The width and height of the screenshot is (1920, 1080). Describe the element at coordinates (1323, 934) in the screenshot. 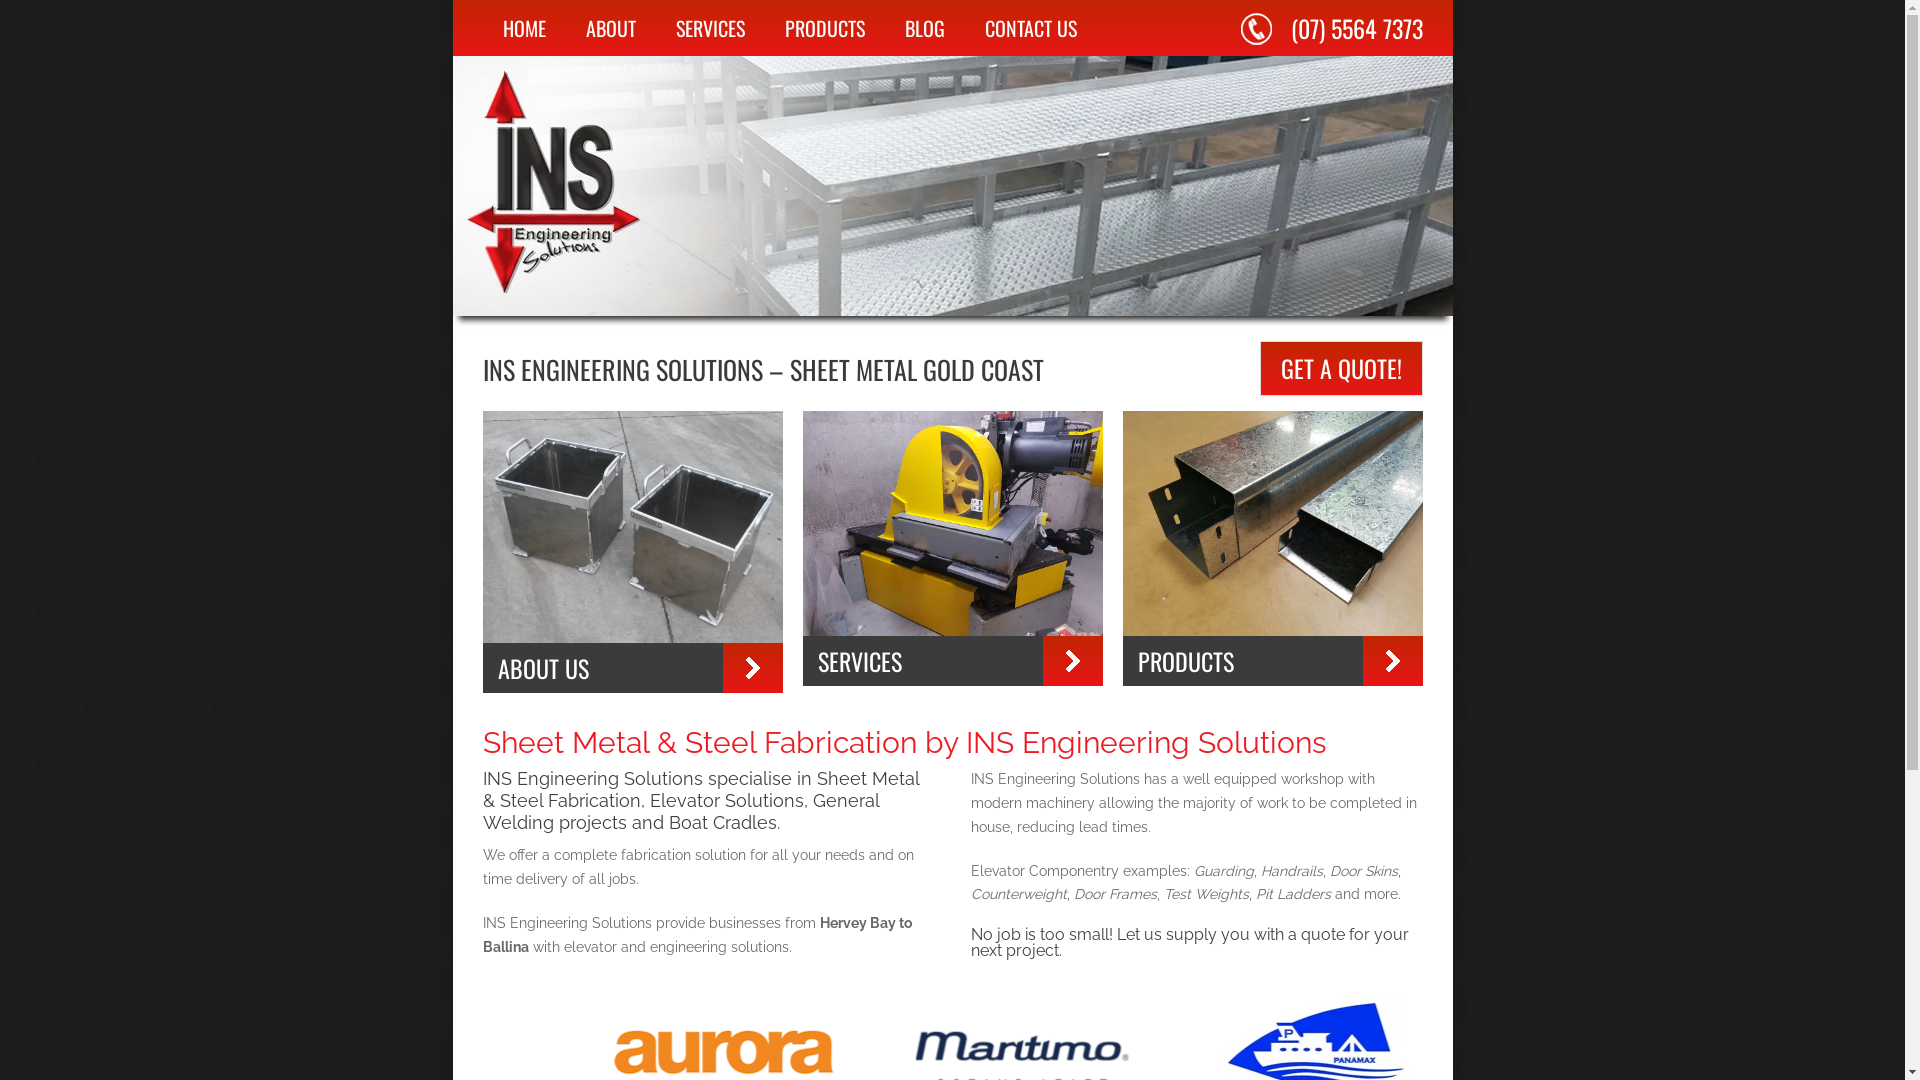

I see `quote` at that location.